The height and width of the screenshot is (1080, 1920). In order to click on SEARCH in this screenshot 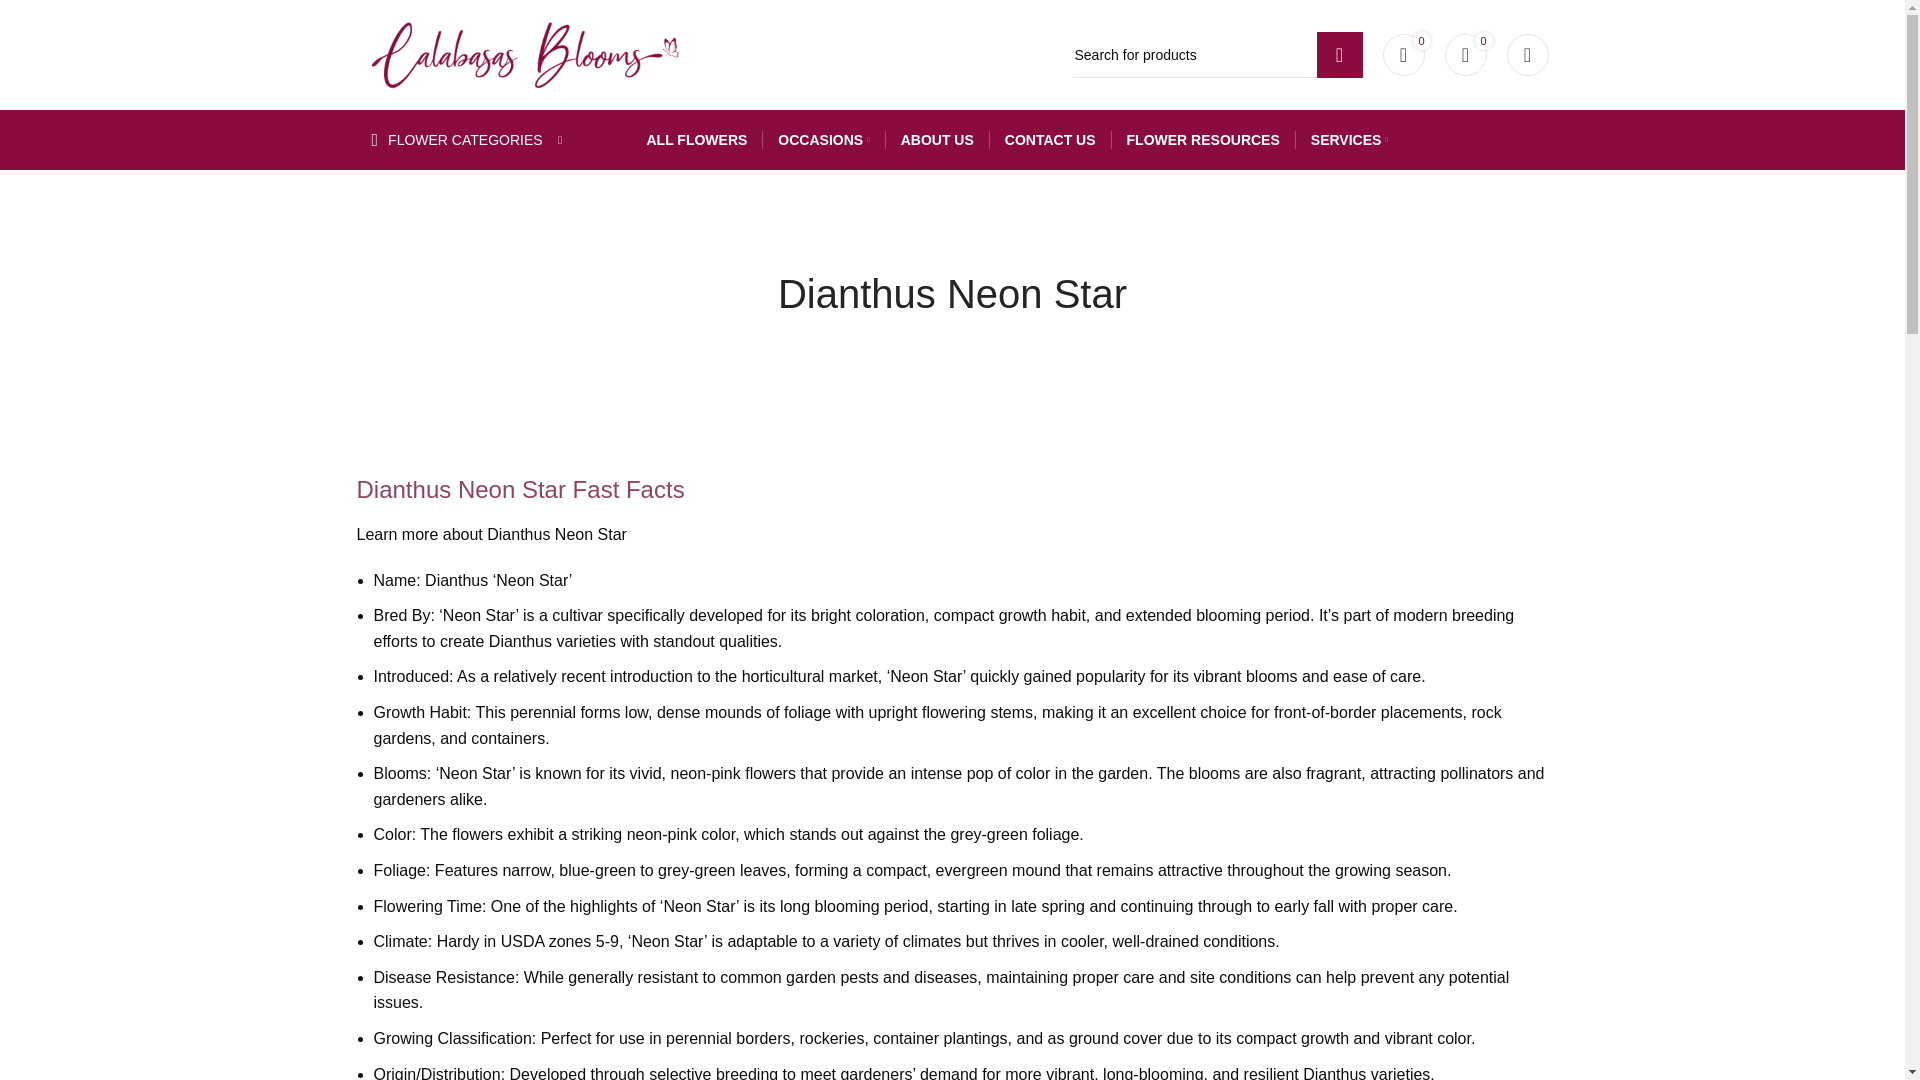, I will do `click(1338, 54)`.